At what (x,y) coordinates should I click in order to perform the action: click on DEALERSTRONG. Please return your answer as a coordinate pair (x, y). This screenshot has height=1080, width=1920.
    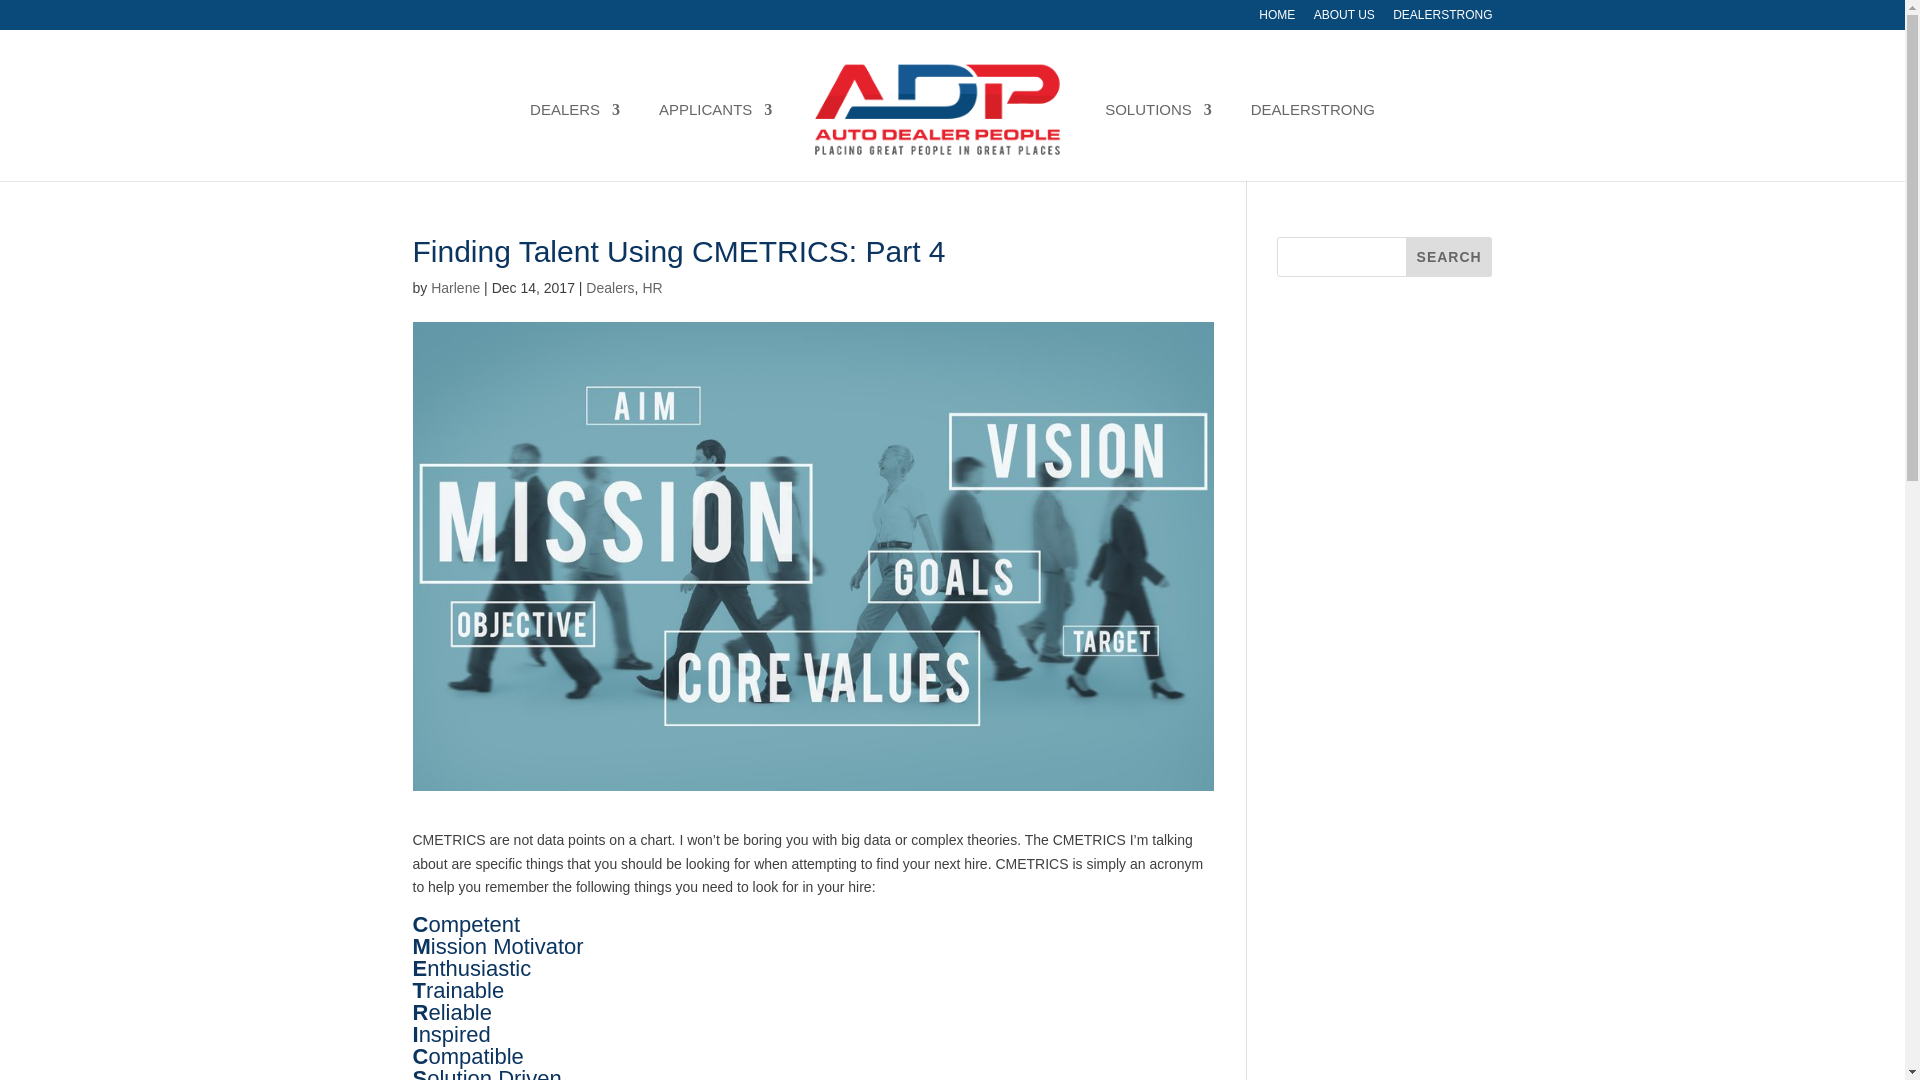
    Looking at the image, I should click on (1312, 142).